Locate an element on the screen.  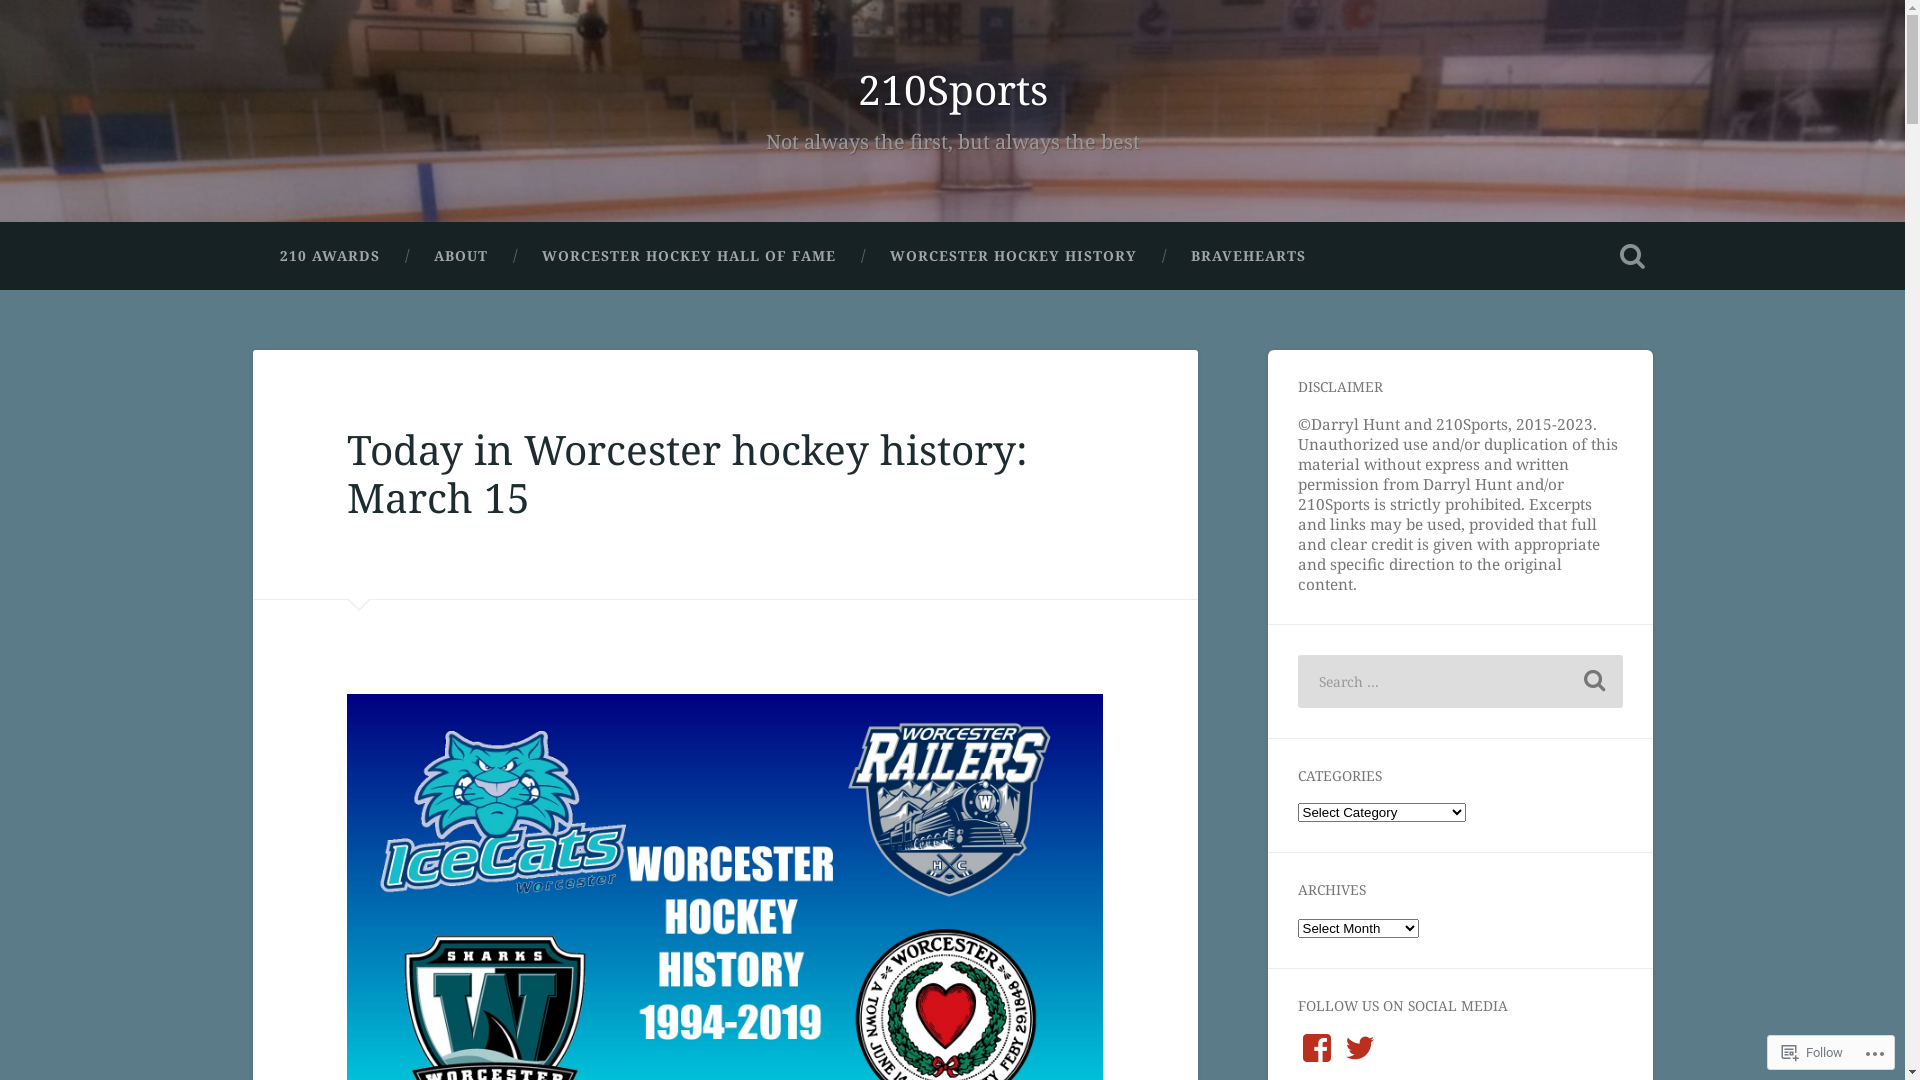
BRAVEHEARTS is located at coordinates (1248, 256).